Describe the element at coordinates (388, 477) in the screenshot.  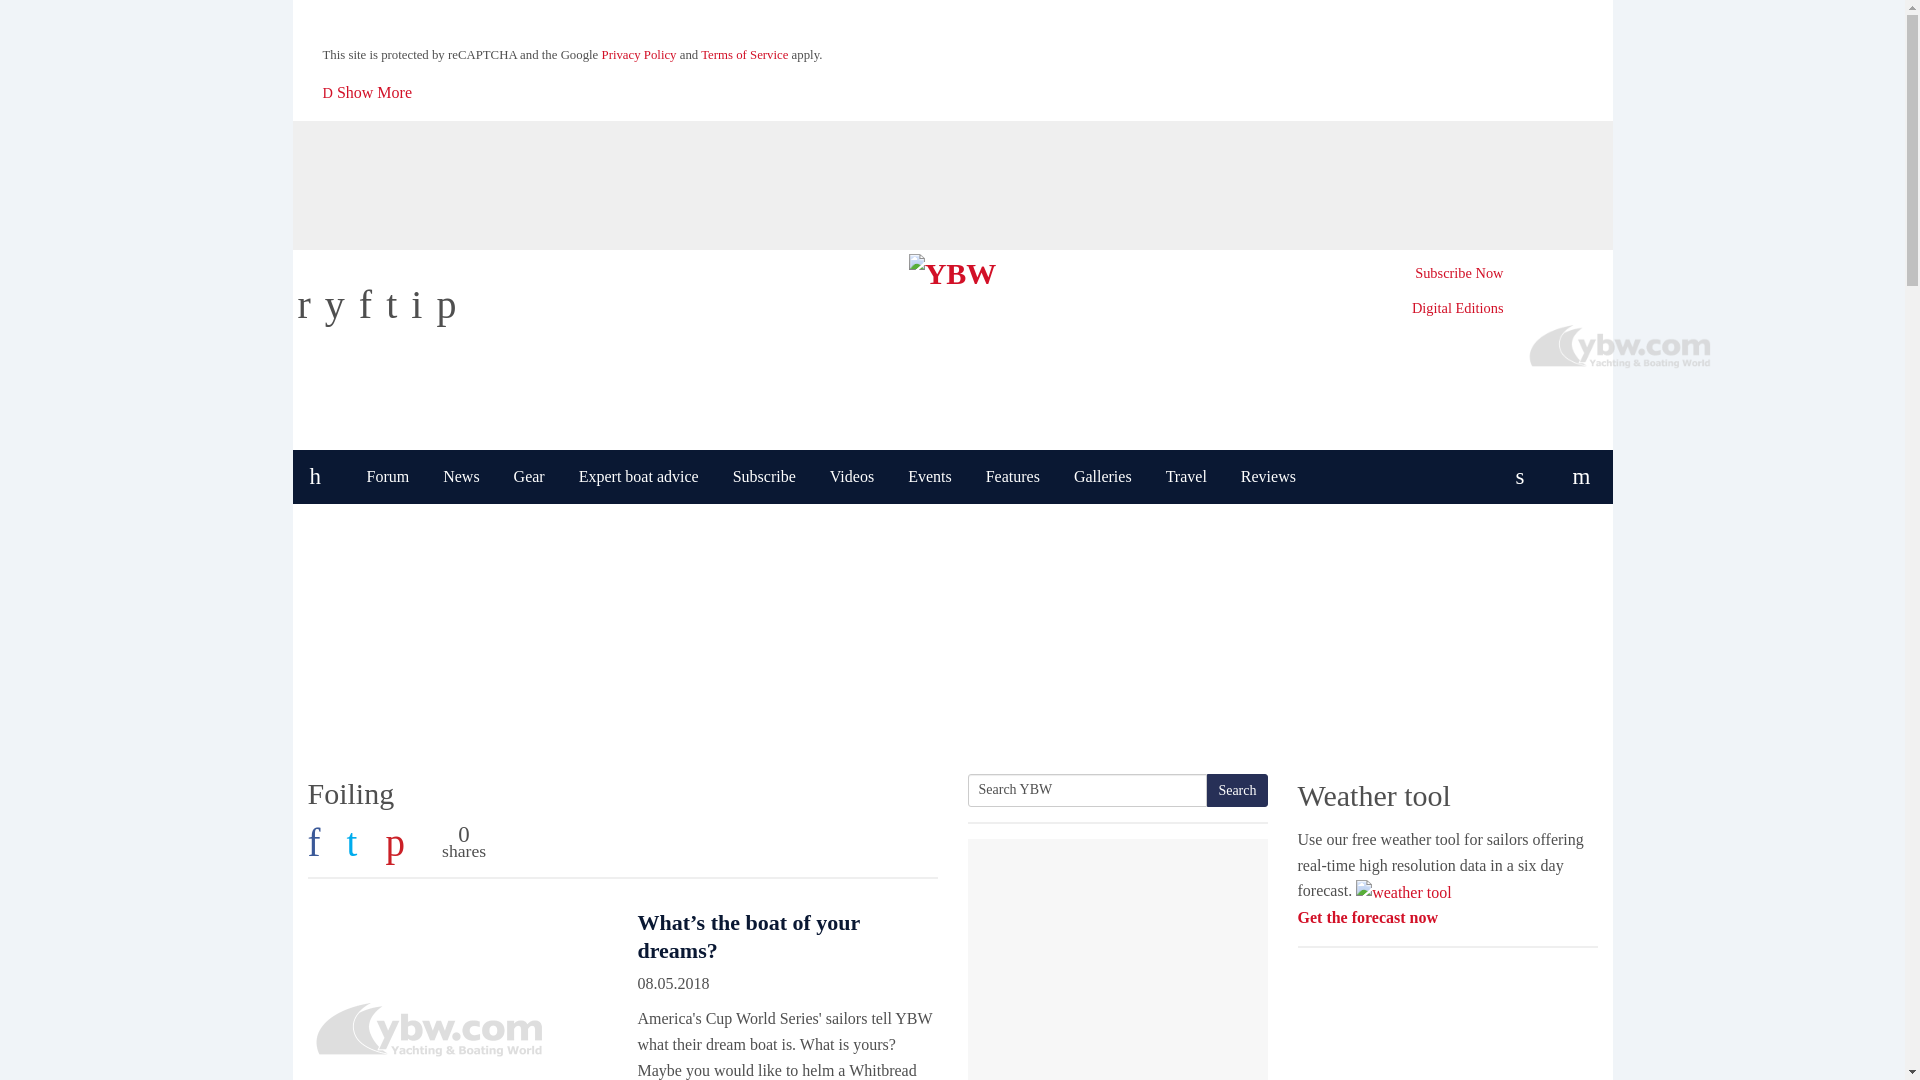
I see `Forum` at that location.